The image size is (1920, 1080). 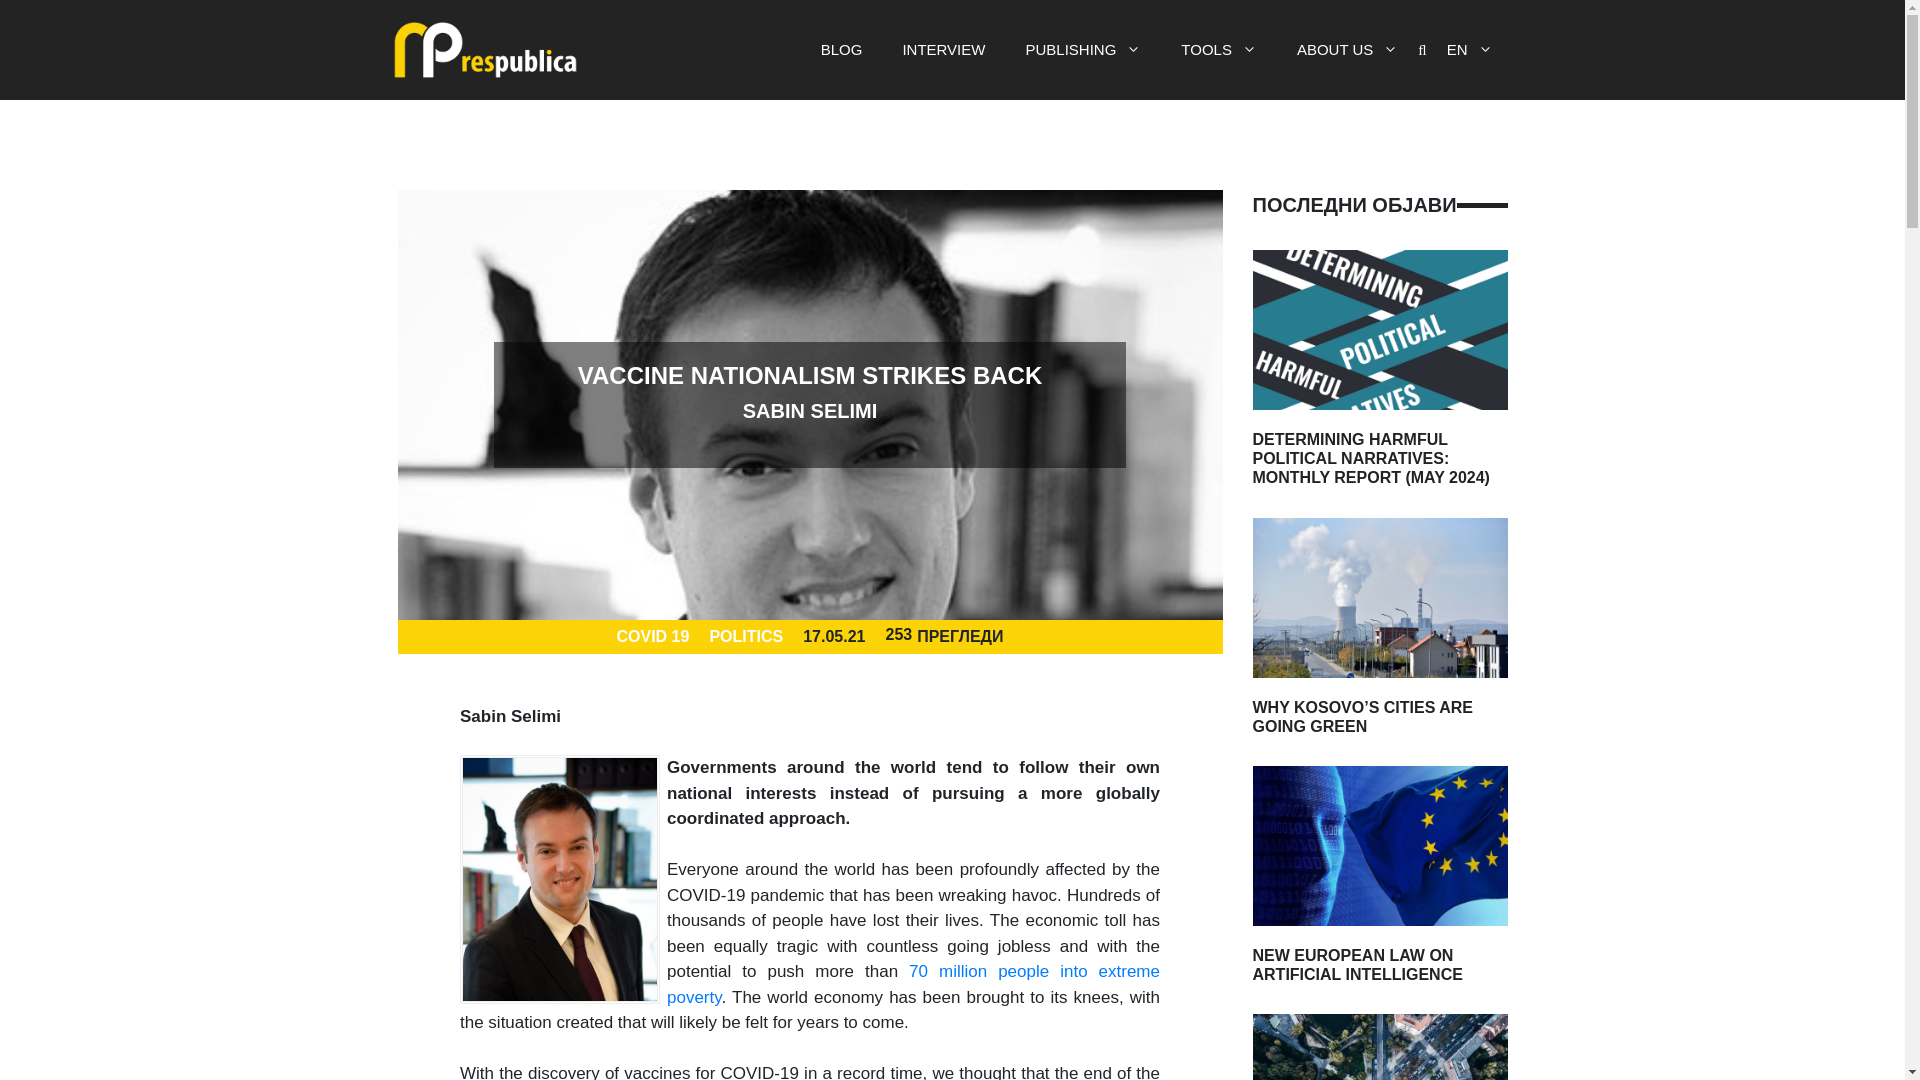 What do you see at coordinates (1347, 50) in the screenshot?
I see `ABOUT US` at bounding box center [1347, 50].